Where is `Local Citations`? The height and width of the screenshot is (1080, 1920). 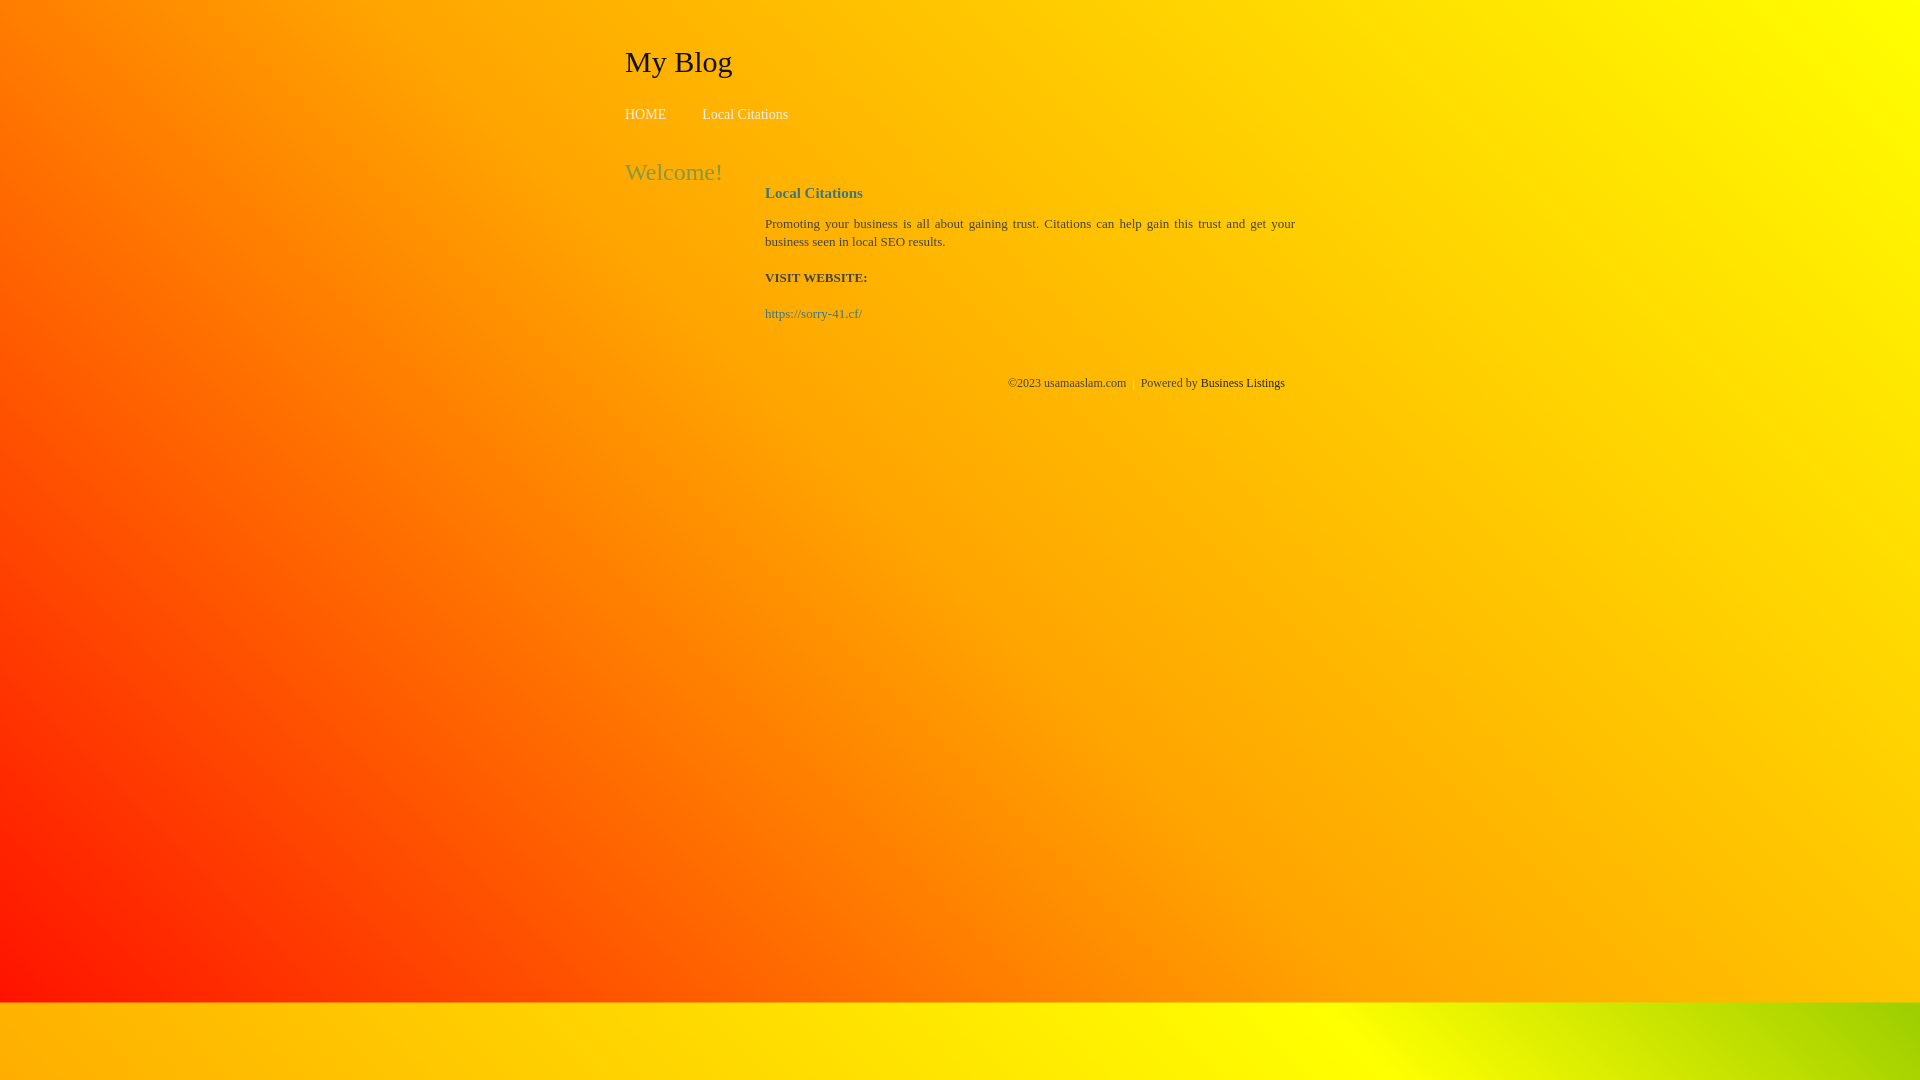 Local Citations is located at coordinates (745, 114).